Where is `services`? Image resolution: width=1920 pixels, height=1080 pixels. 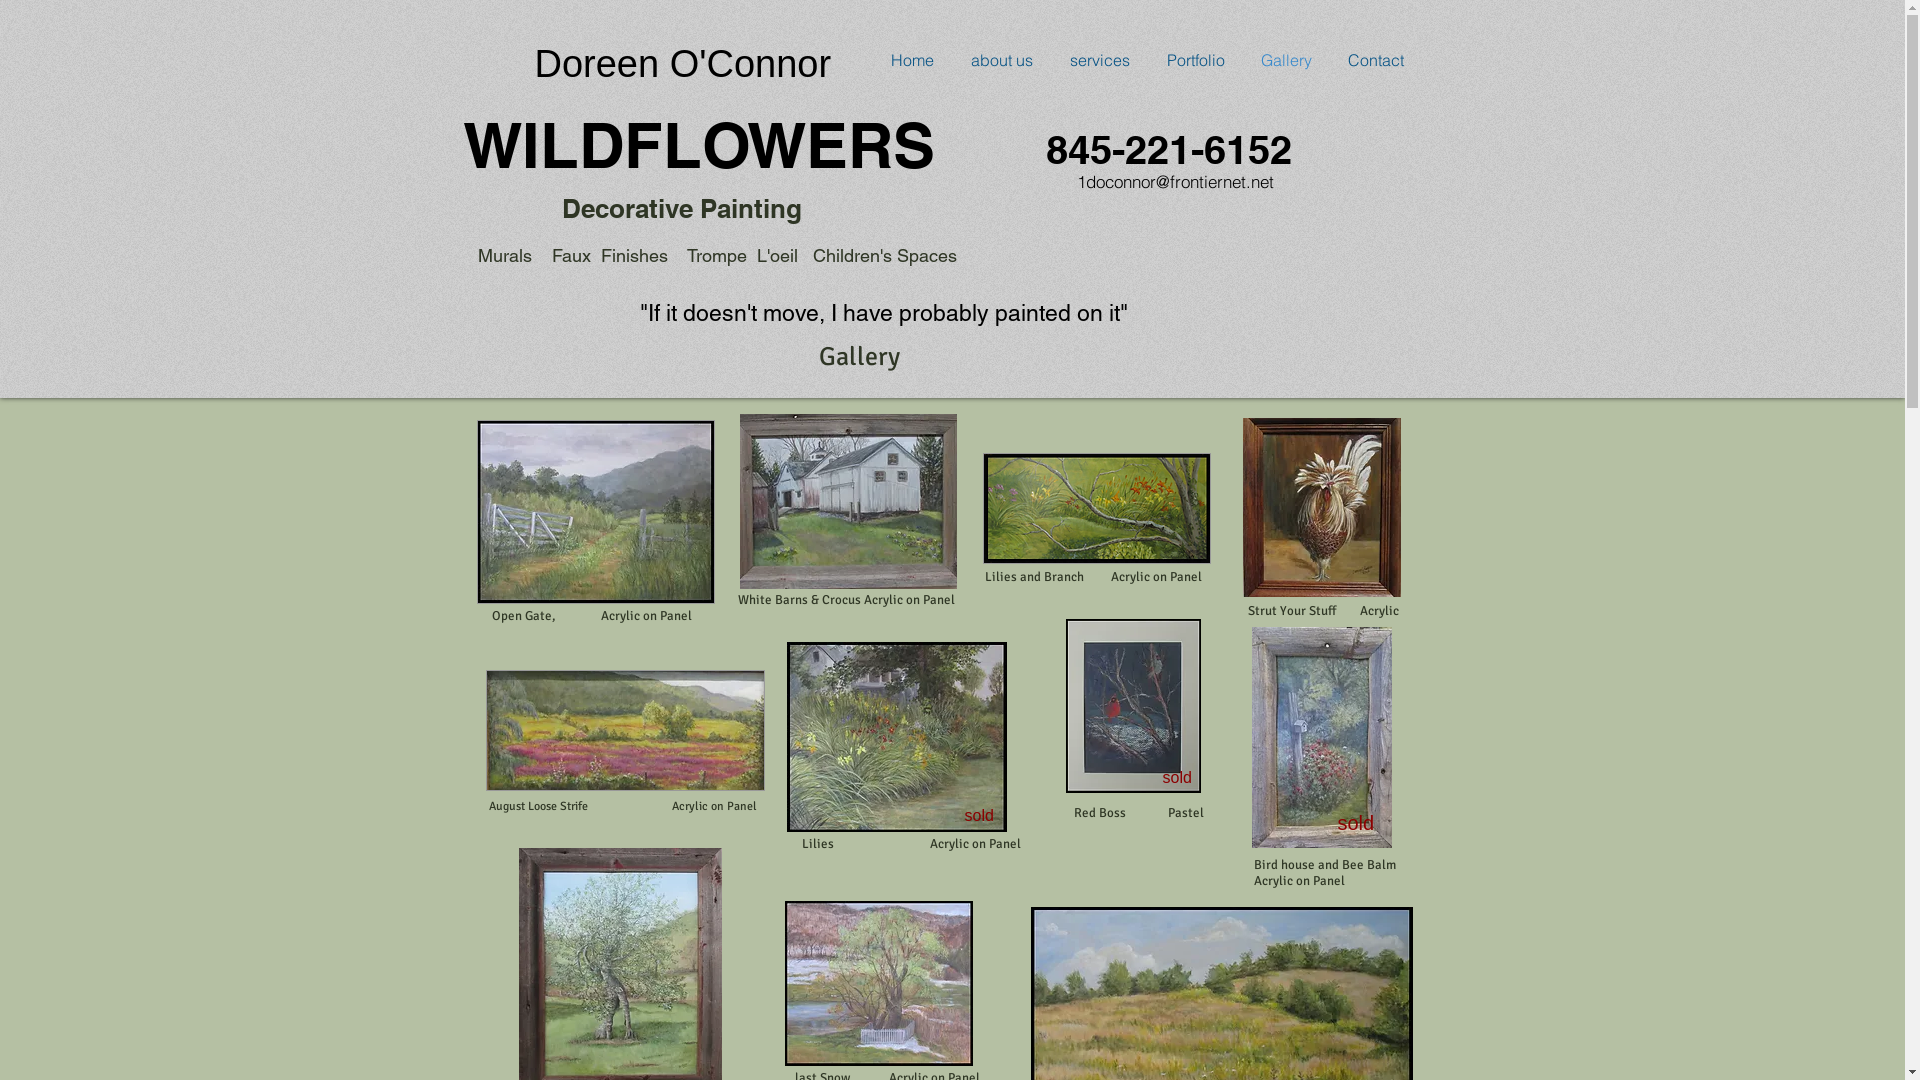 services is located at coordinates (1100, 60).